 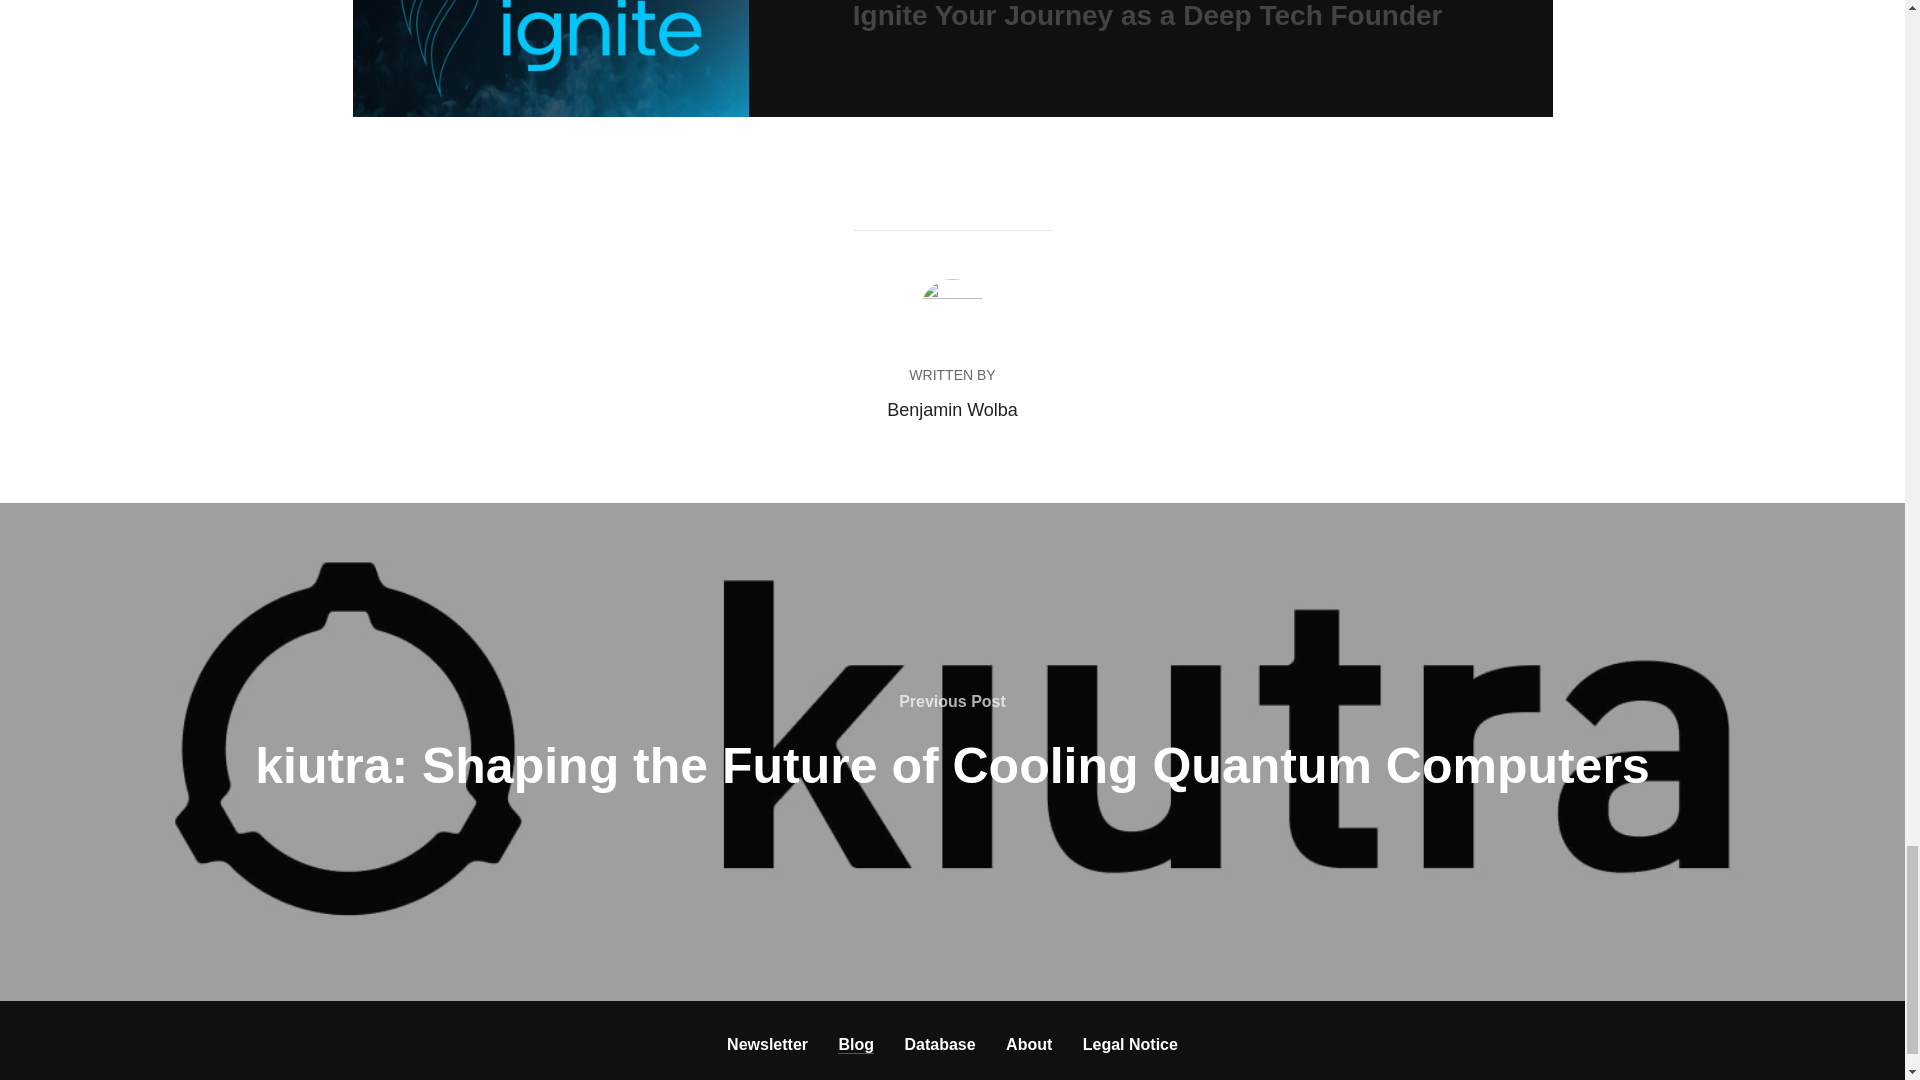 What do you see at coordinates (550, 58) in the screenshot?
I see `intel-ignite-header` at bounding box center [550, 58].